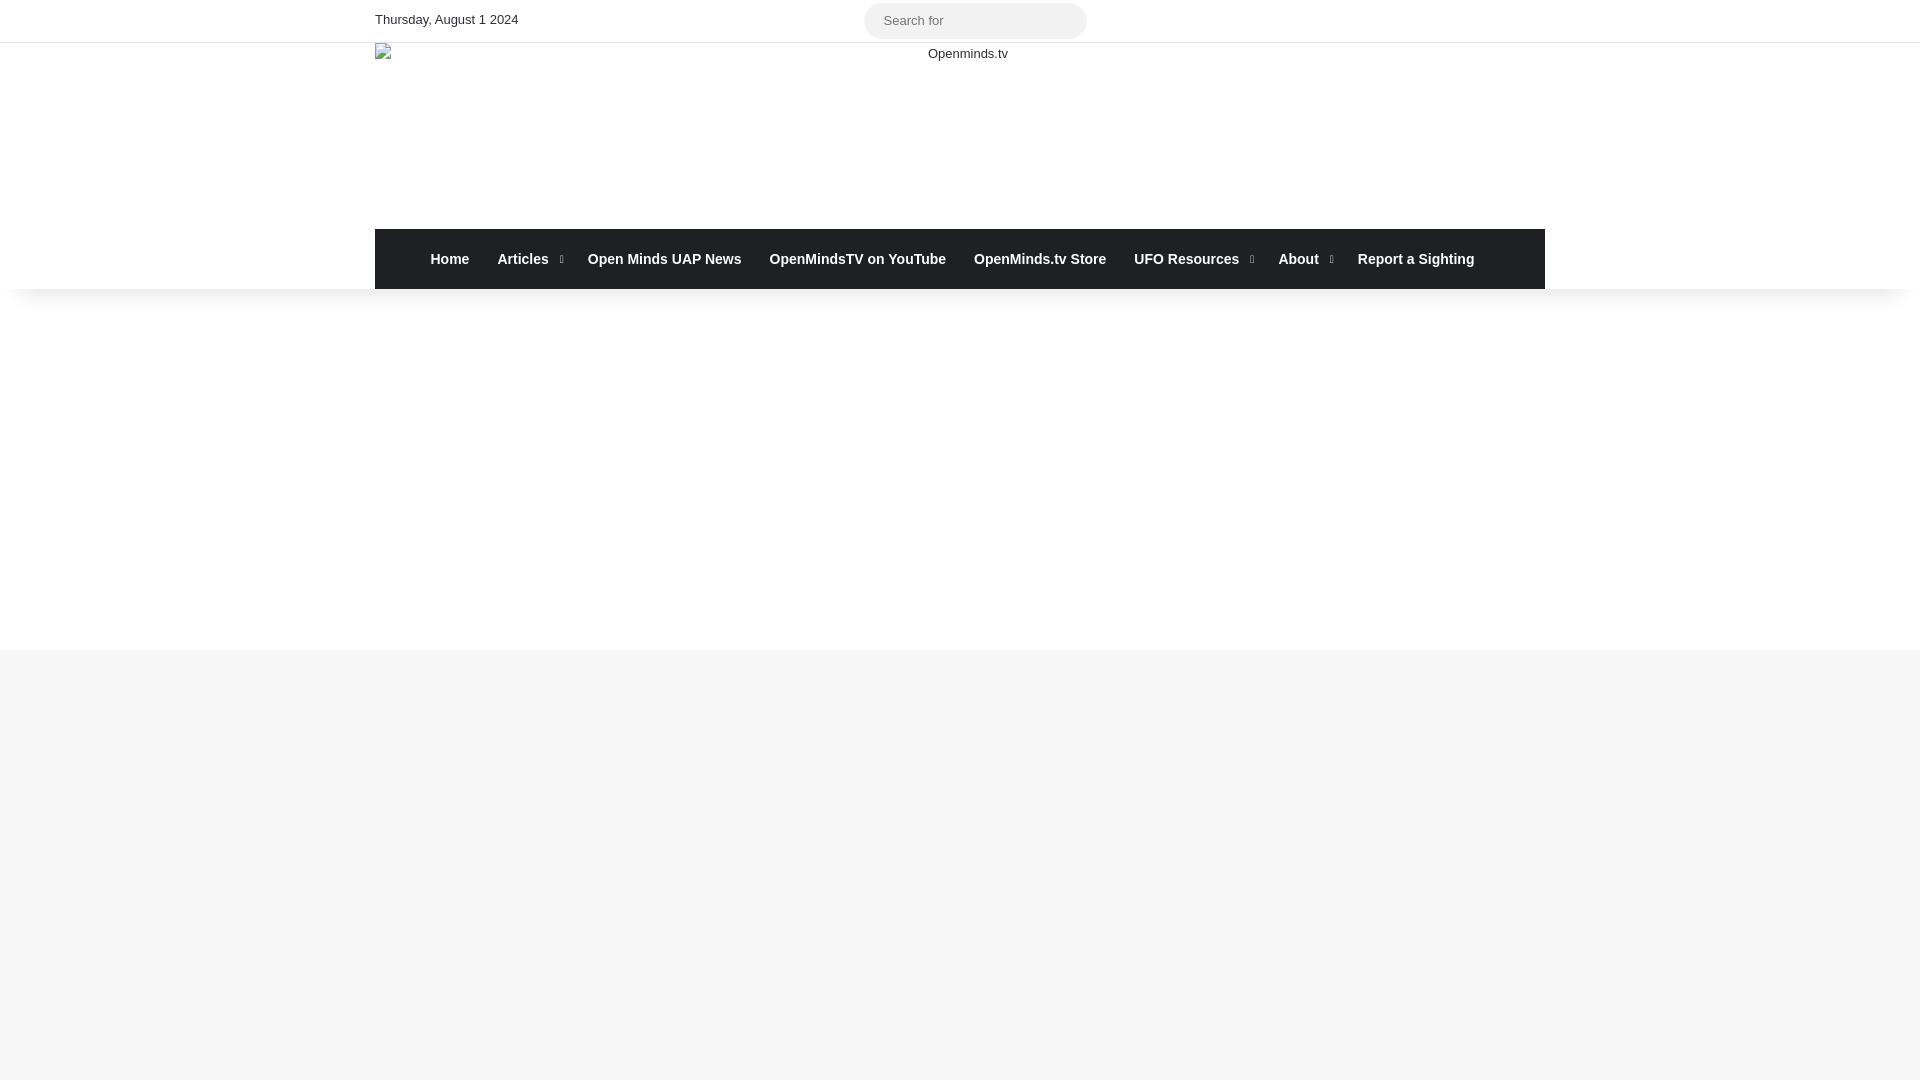 The image size is (1920, 1080). Describe the element at coordinates (1191, 258) in the screenshot. I see `UFO Resources` at that location.